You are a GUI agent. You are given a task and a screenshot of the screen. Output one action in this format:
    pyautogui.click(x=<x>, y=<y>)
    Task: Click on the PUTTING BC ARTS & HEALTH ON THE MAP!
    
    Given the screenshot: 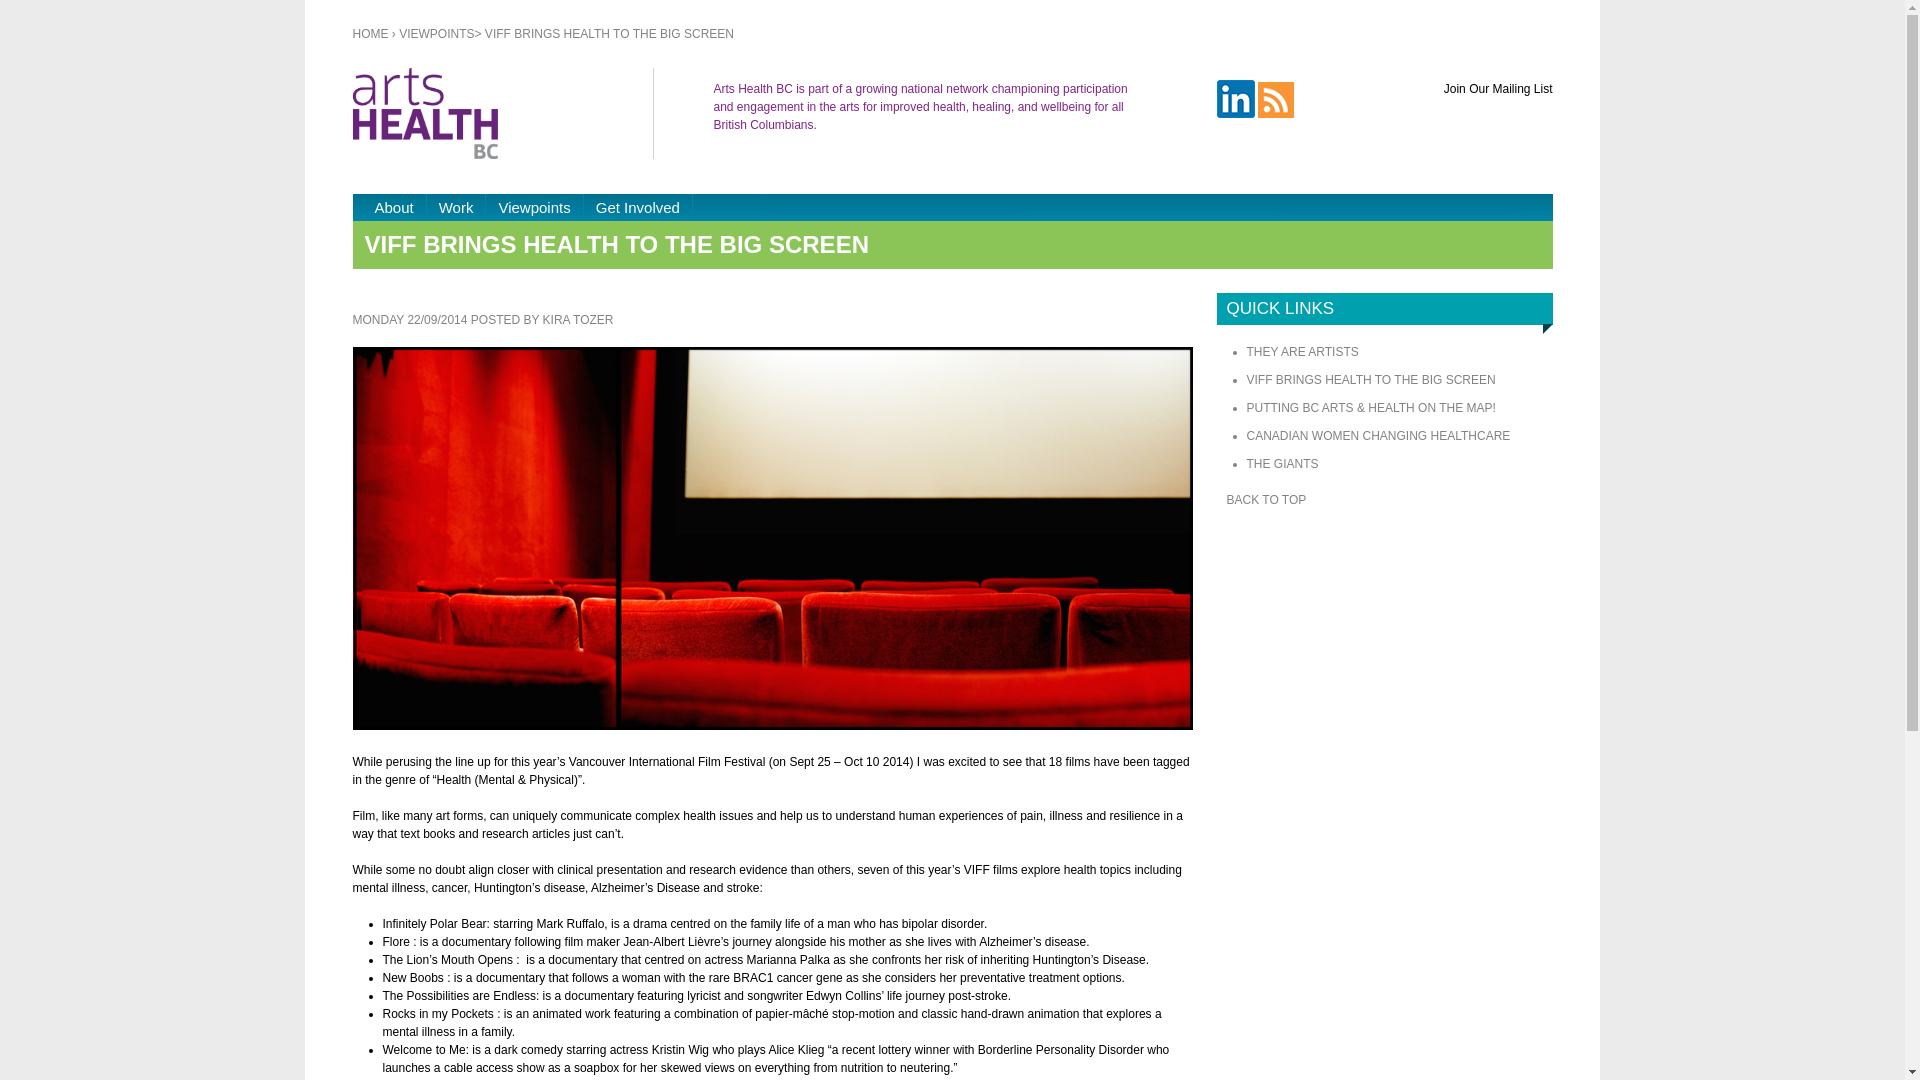 What is the action you would take?
    pyautogui.click(x=1370, y=408)
    